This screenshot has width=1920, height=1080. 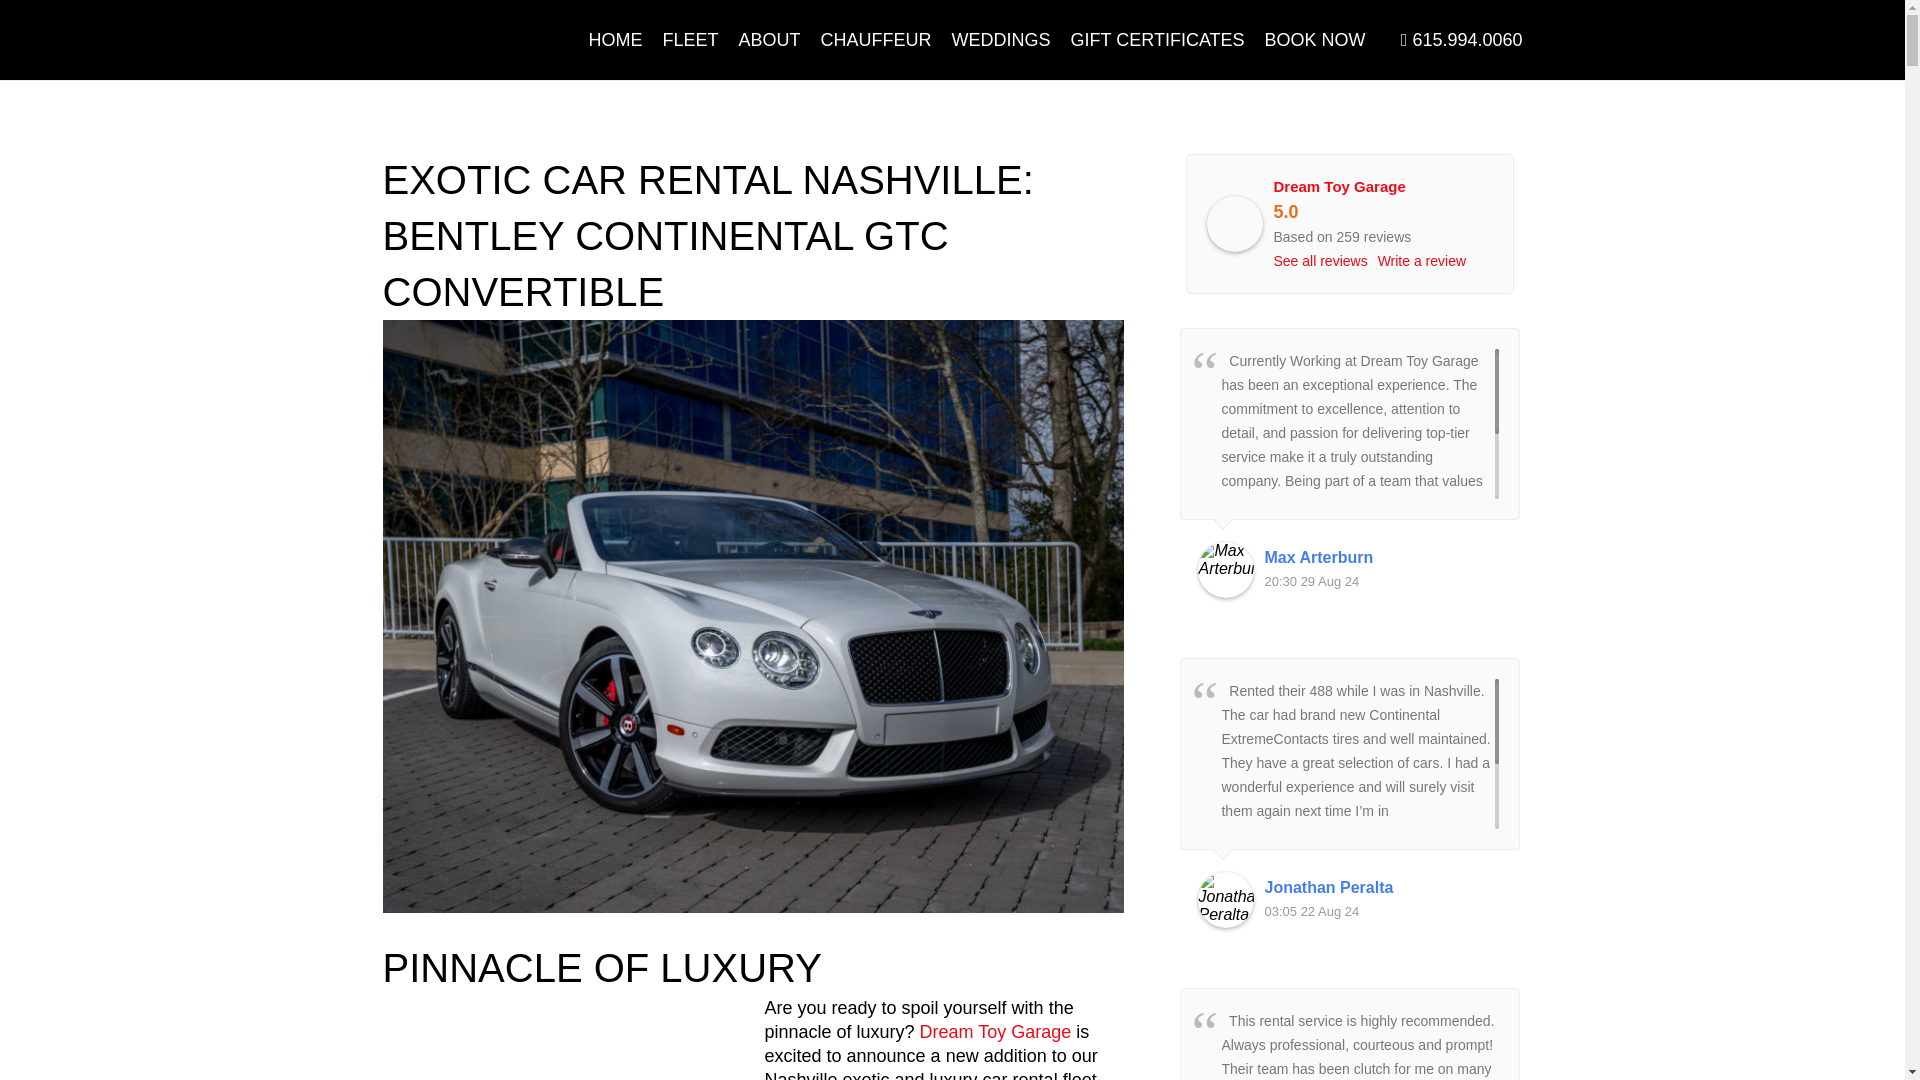 I want to click on 615.994.0060, so click(x=1462, y=40).